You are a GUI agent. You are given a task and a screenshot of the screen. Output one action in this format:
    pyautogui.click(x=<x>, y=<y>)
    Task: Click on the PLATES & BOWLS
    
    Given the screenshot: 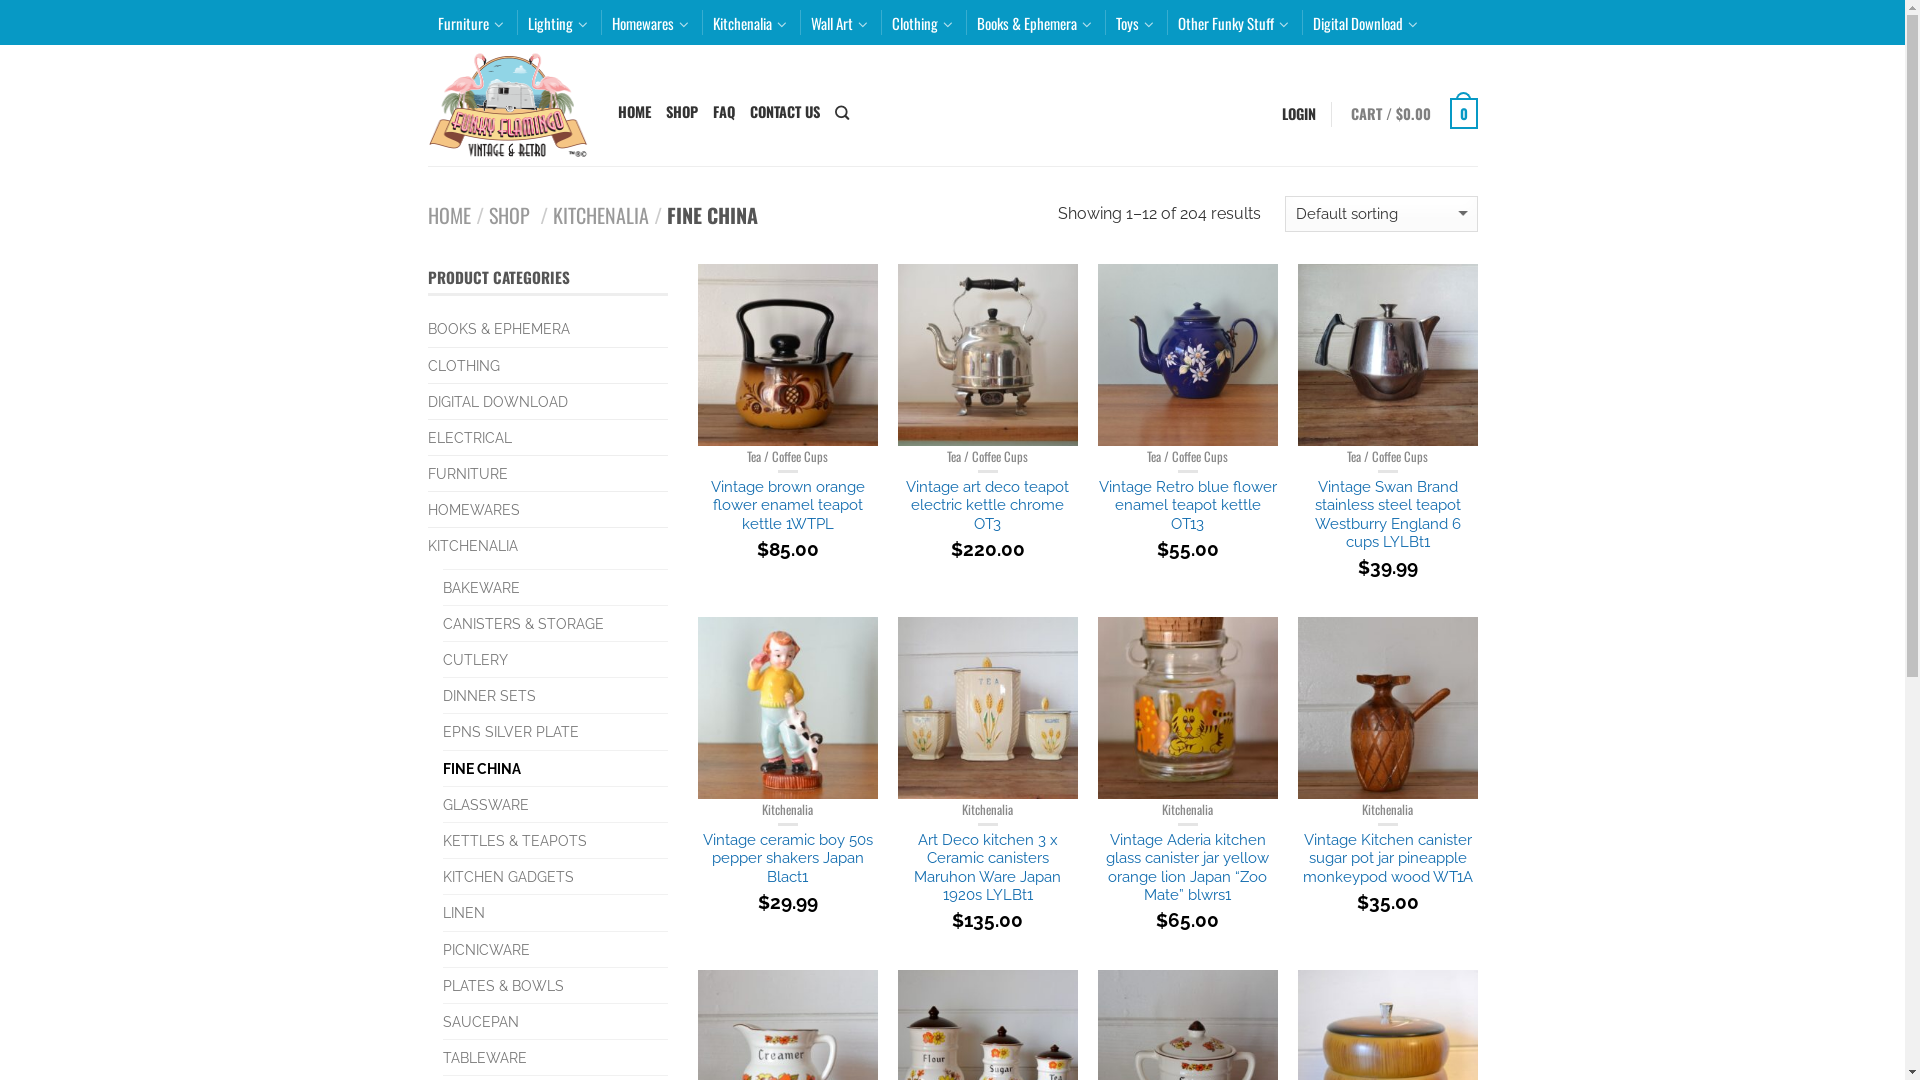 What is the action you would take?
    pyautogui.click(x=510, y=986)
    